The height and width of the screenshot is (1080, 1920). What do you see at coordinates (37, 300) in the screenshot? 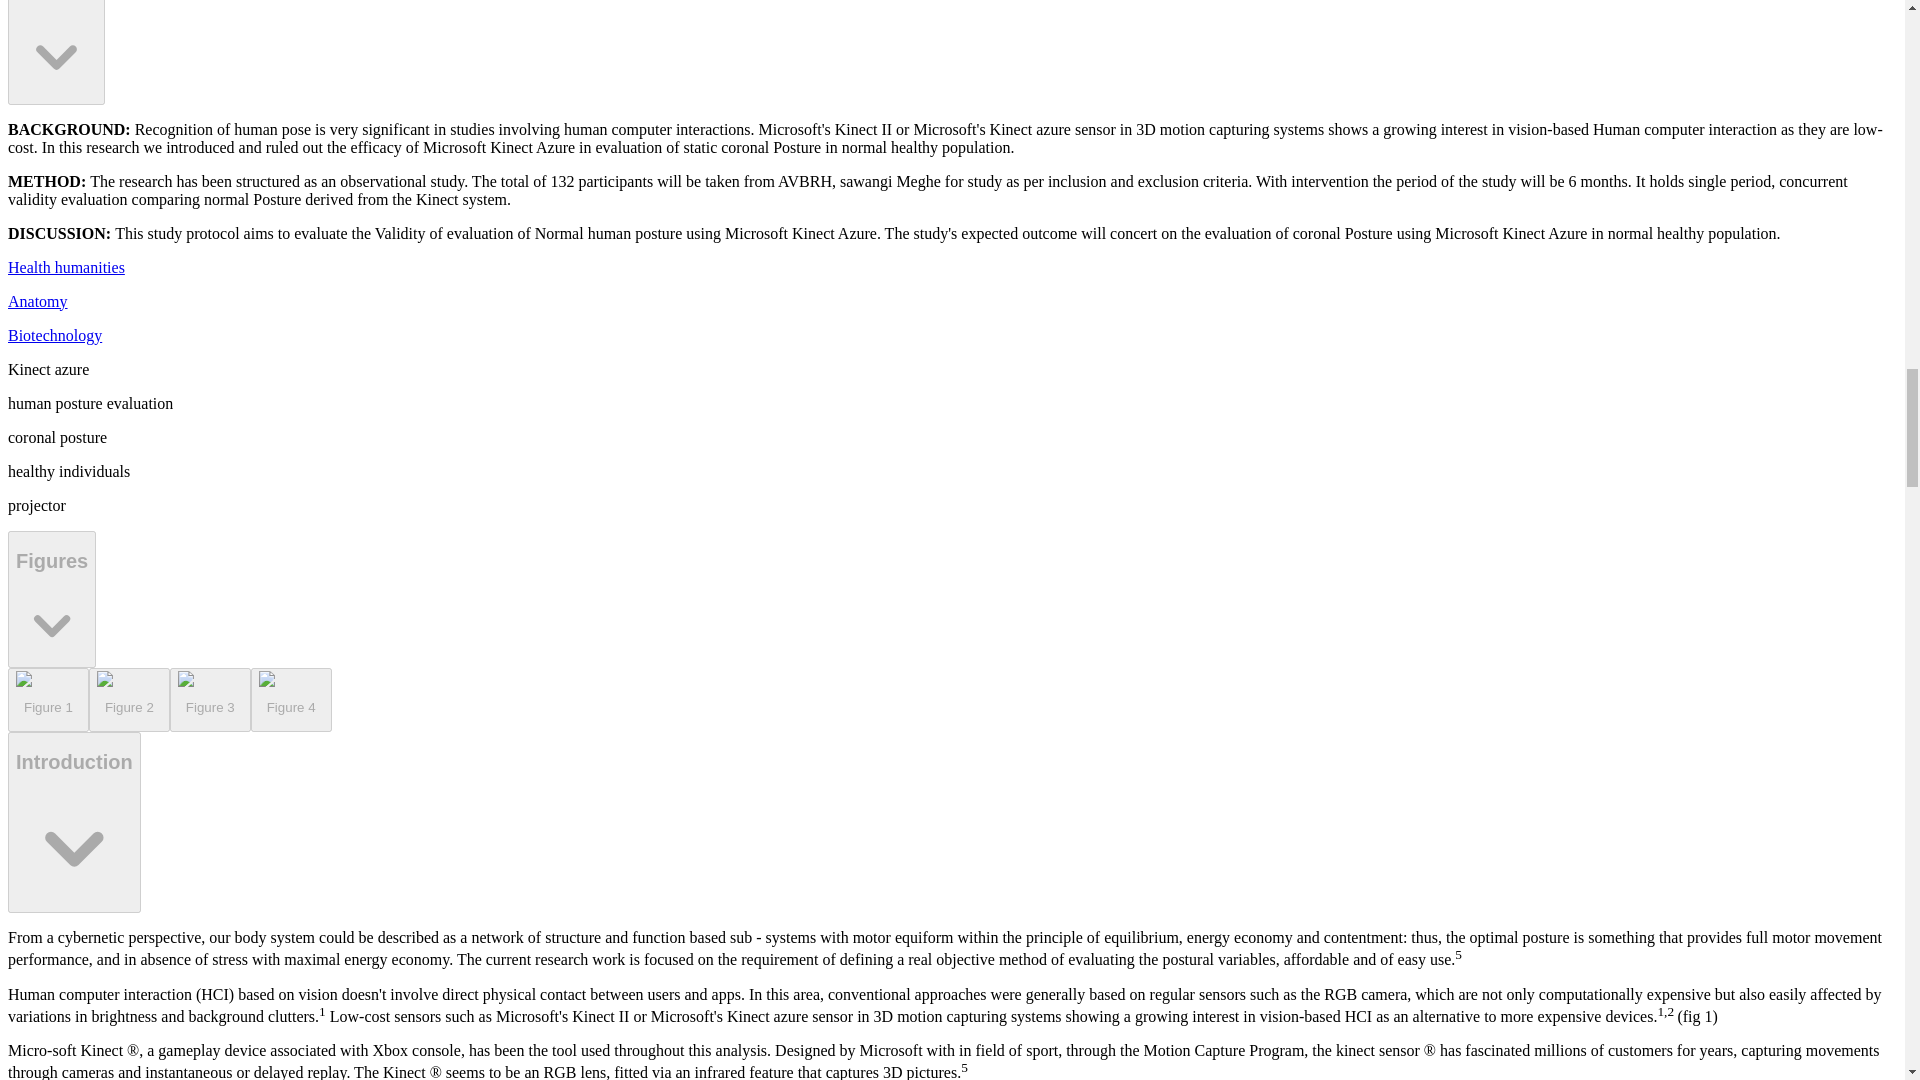
I see `Anatomy` at bounding box center [37, 300].